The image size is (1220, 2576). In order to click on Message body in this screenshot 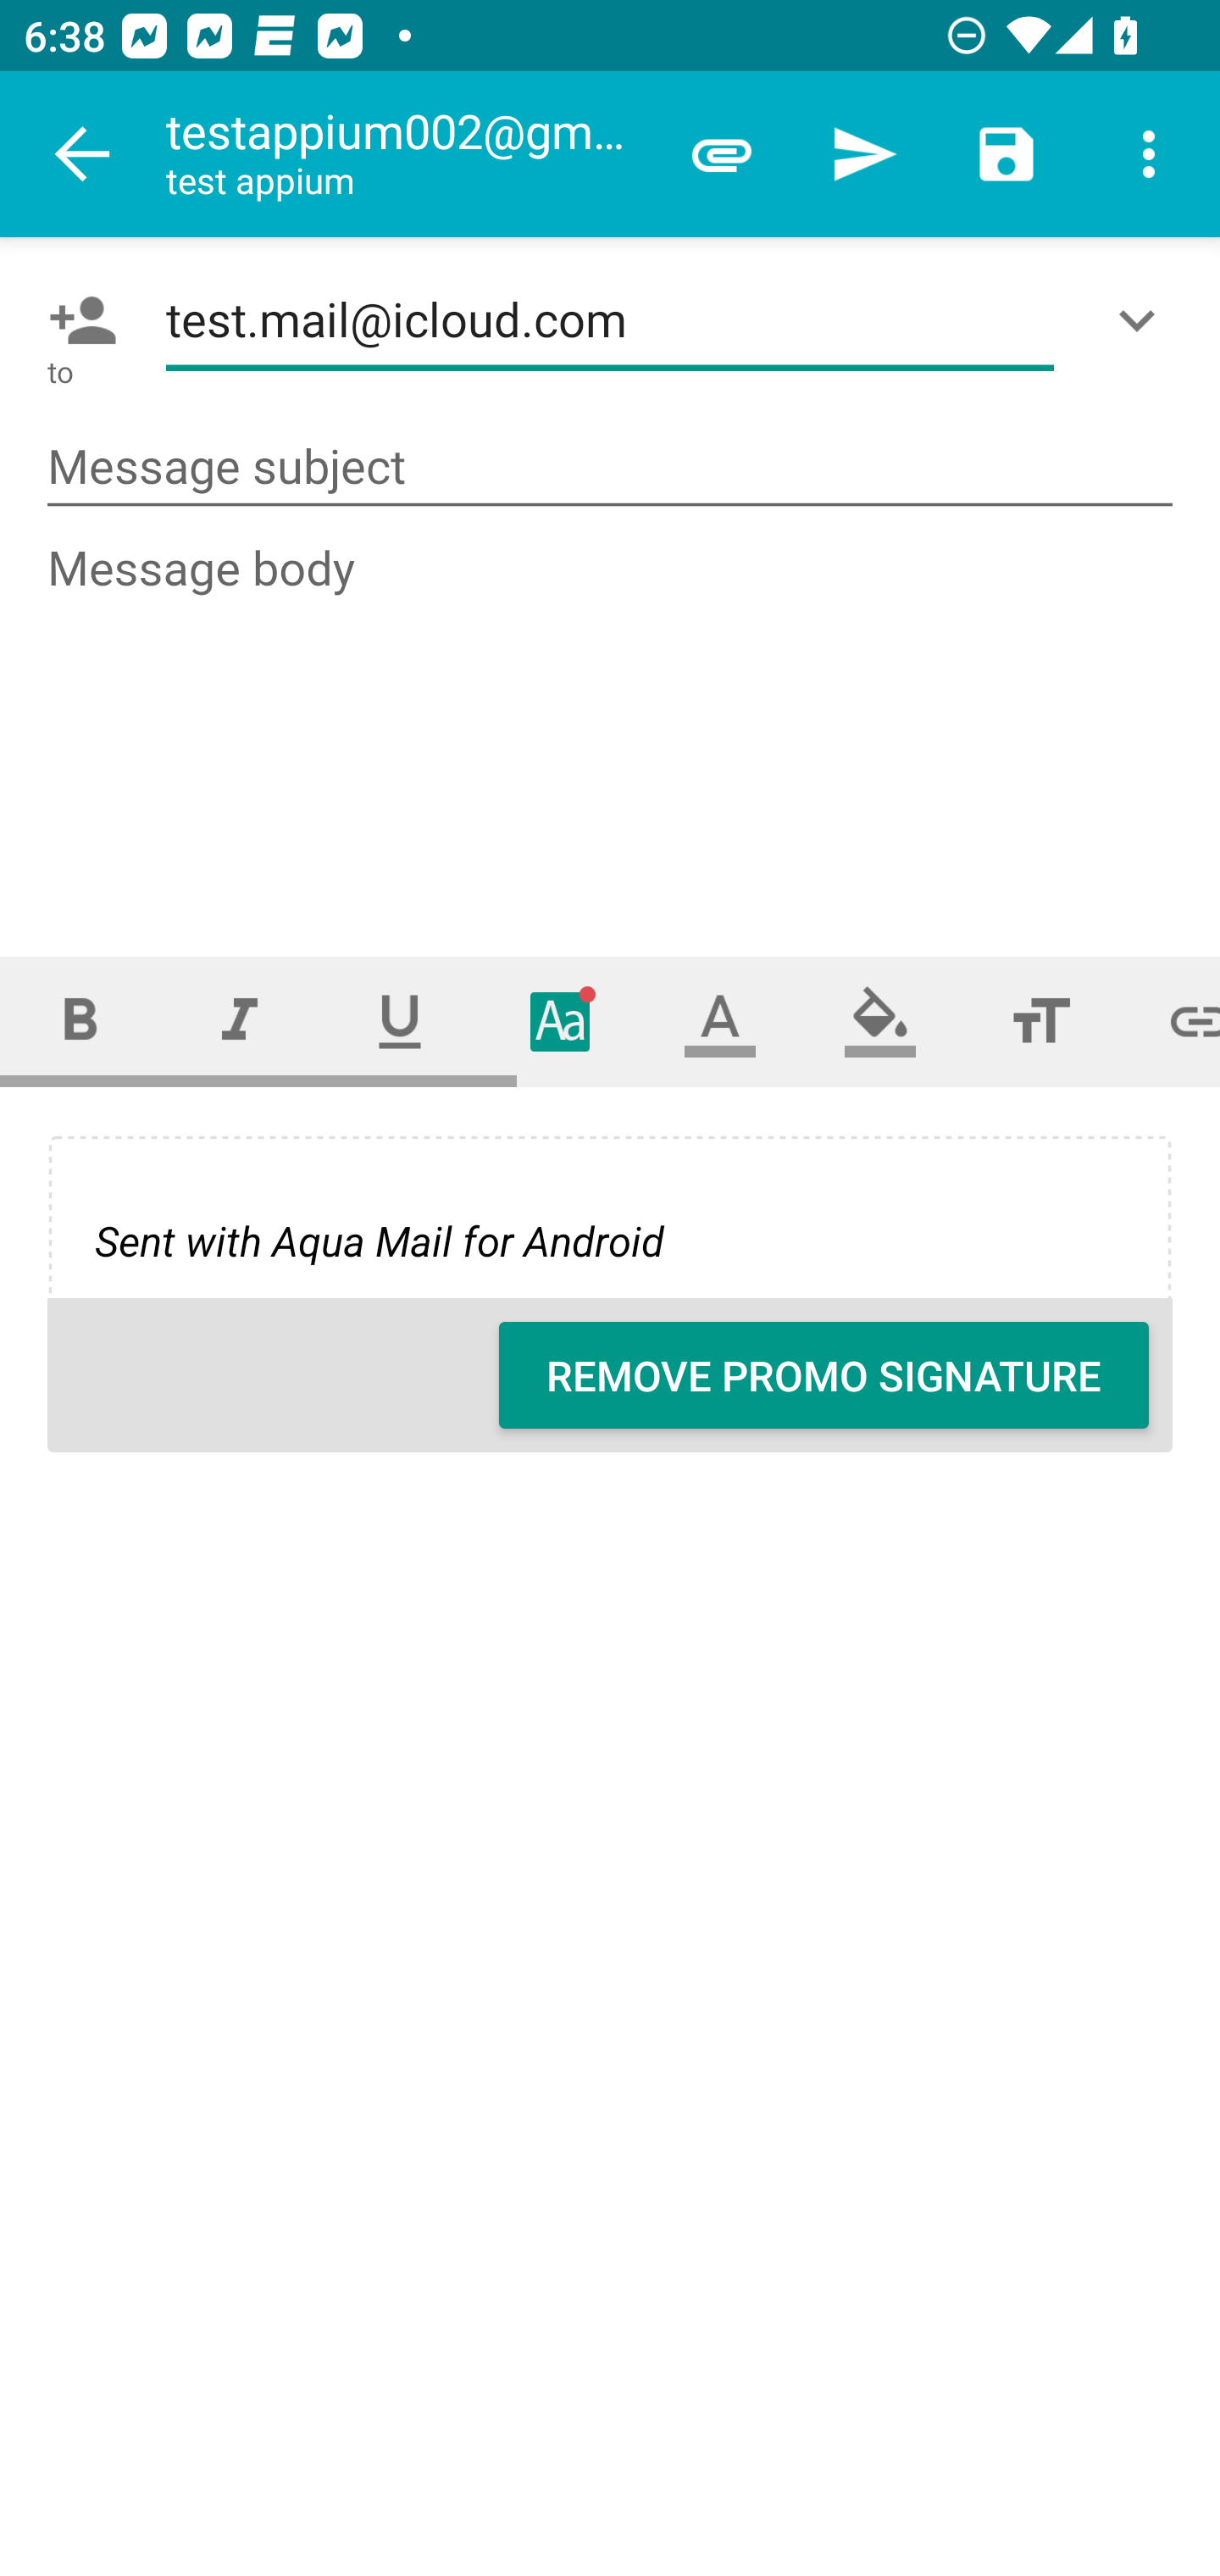, I will do `click(612, 719)`.